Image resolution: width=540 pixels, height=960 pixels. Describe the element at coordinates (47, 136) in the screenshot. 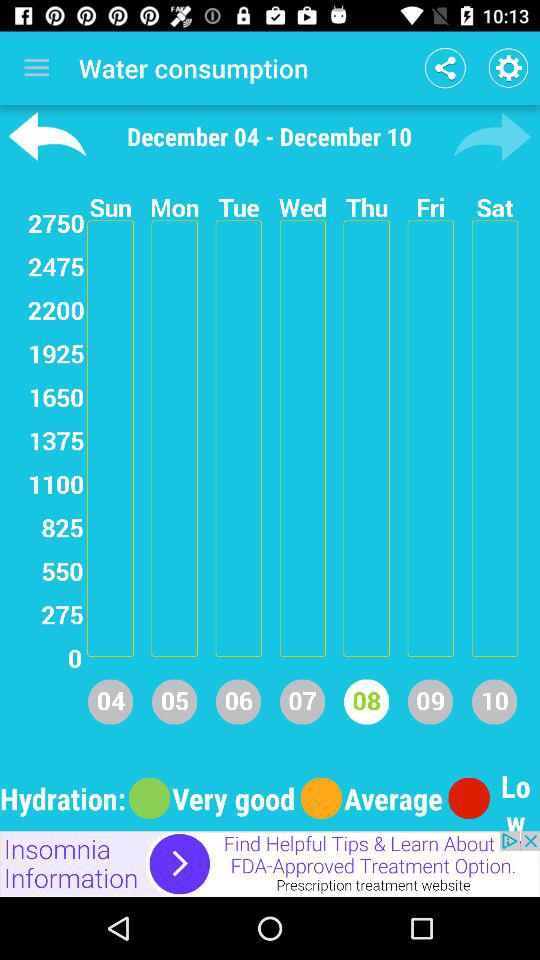

I see `go back` at that location.